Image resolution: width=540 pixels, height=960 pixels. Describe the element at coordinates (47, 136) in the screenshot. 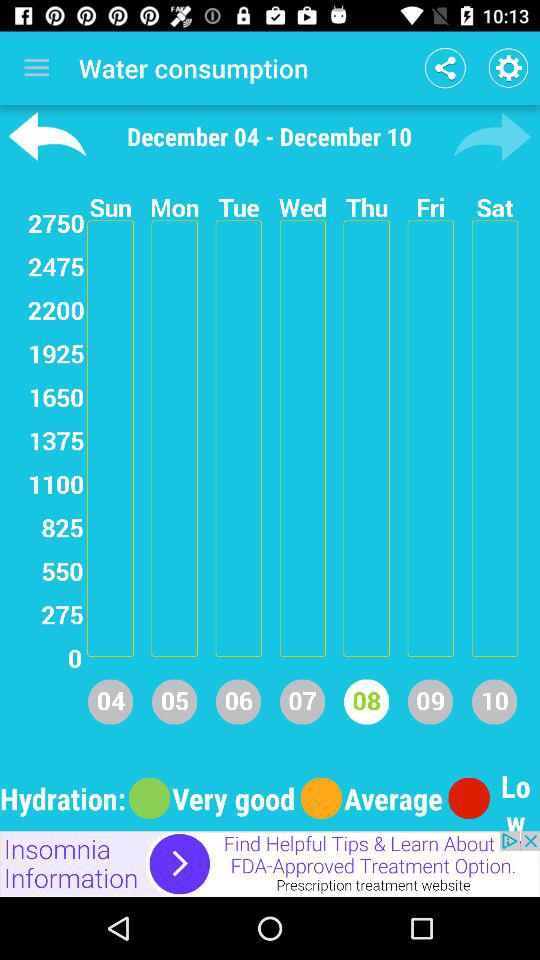

I see `go back` at that location.